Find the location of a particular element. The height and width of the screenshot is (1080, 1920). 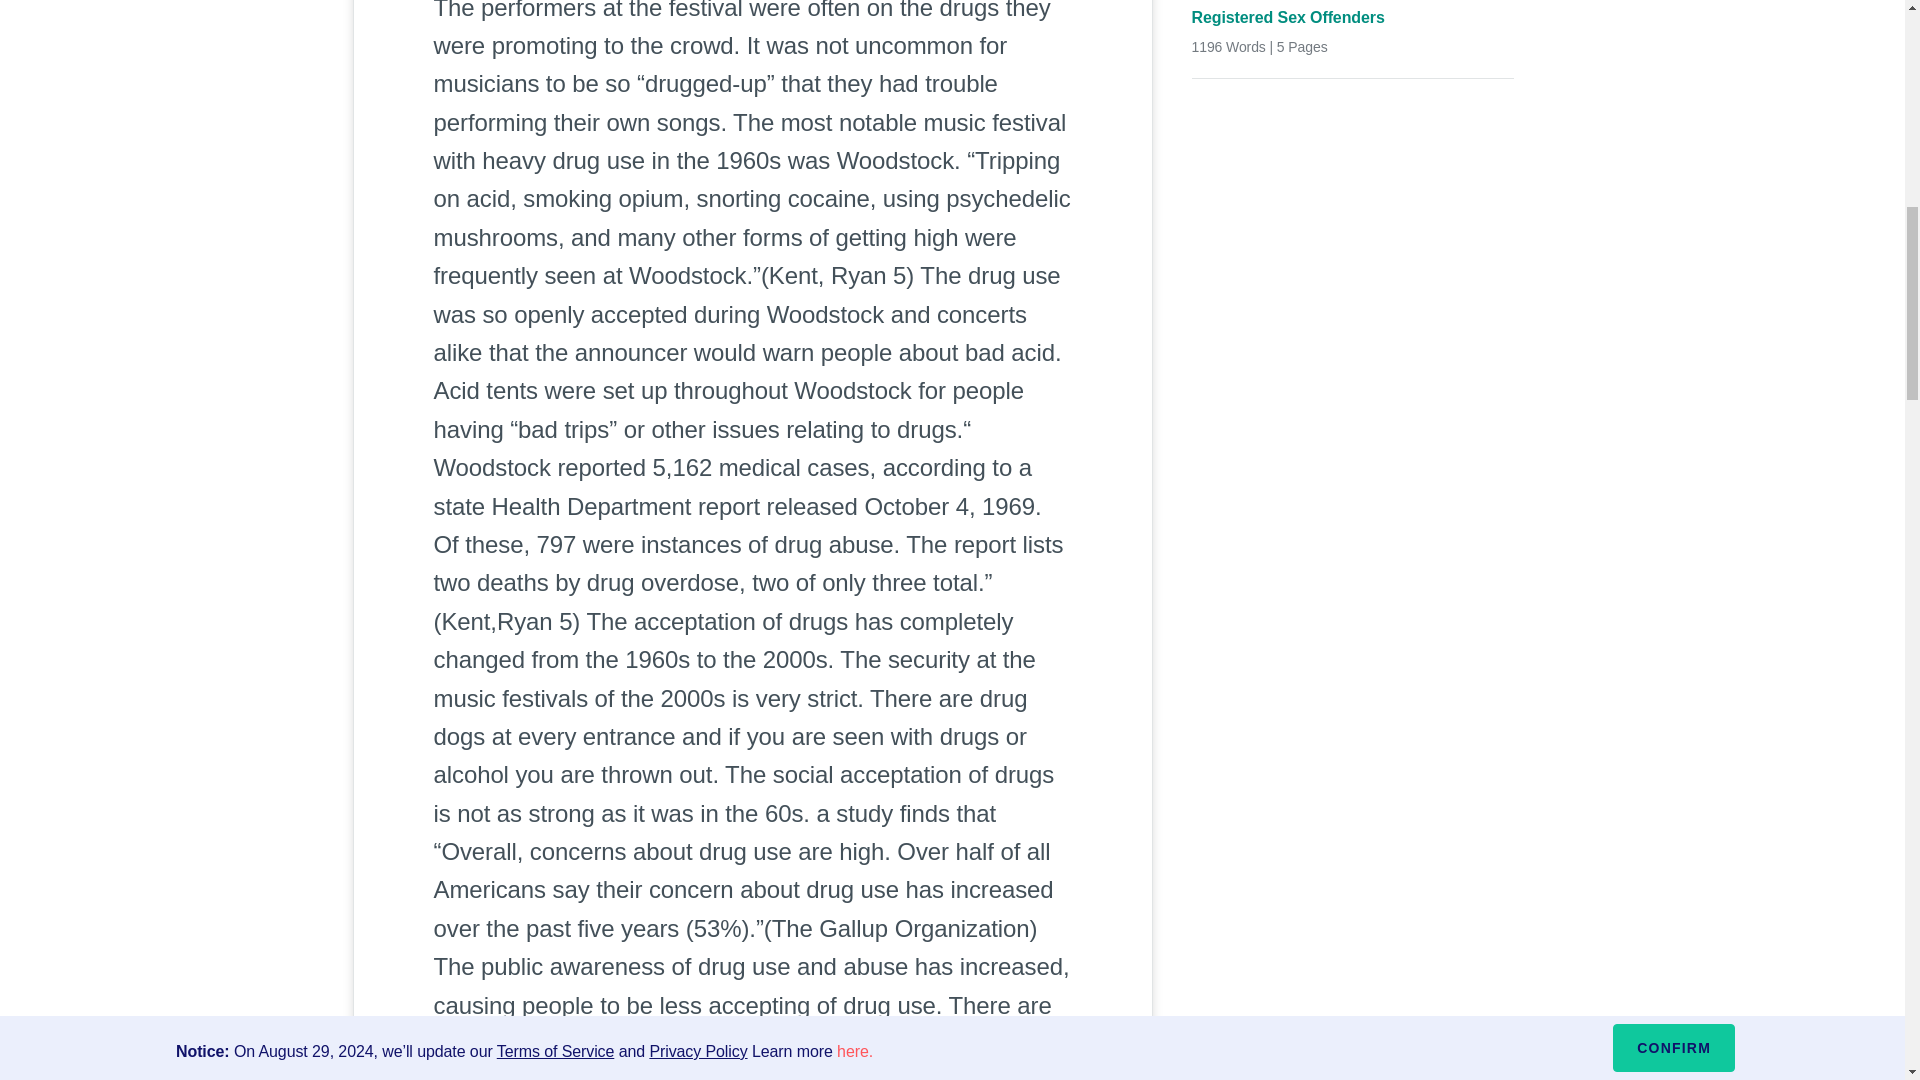

Registered Sex Offenders is located at coordinates (1353, 18).